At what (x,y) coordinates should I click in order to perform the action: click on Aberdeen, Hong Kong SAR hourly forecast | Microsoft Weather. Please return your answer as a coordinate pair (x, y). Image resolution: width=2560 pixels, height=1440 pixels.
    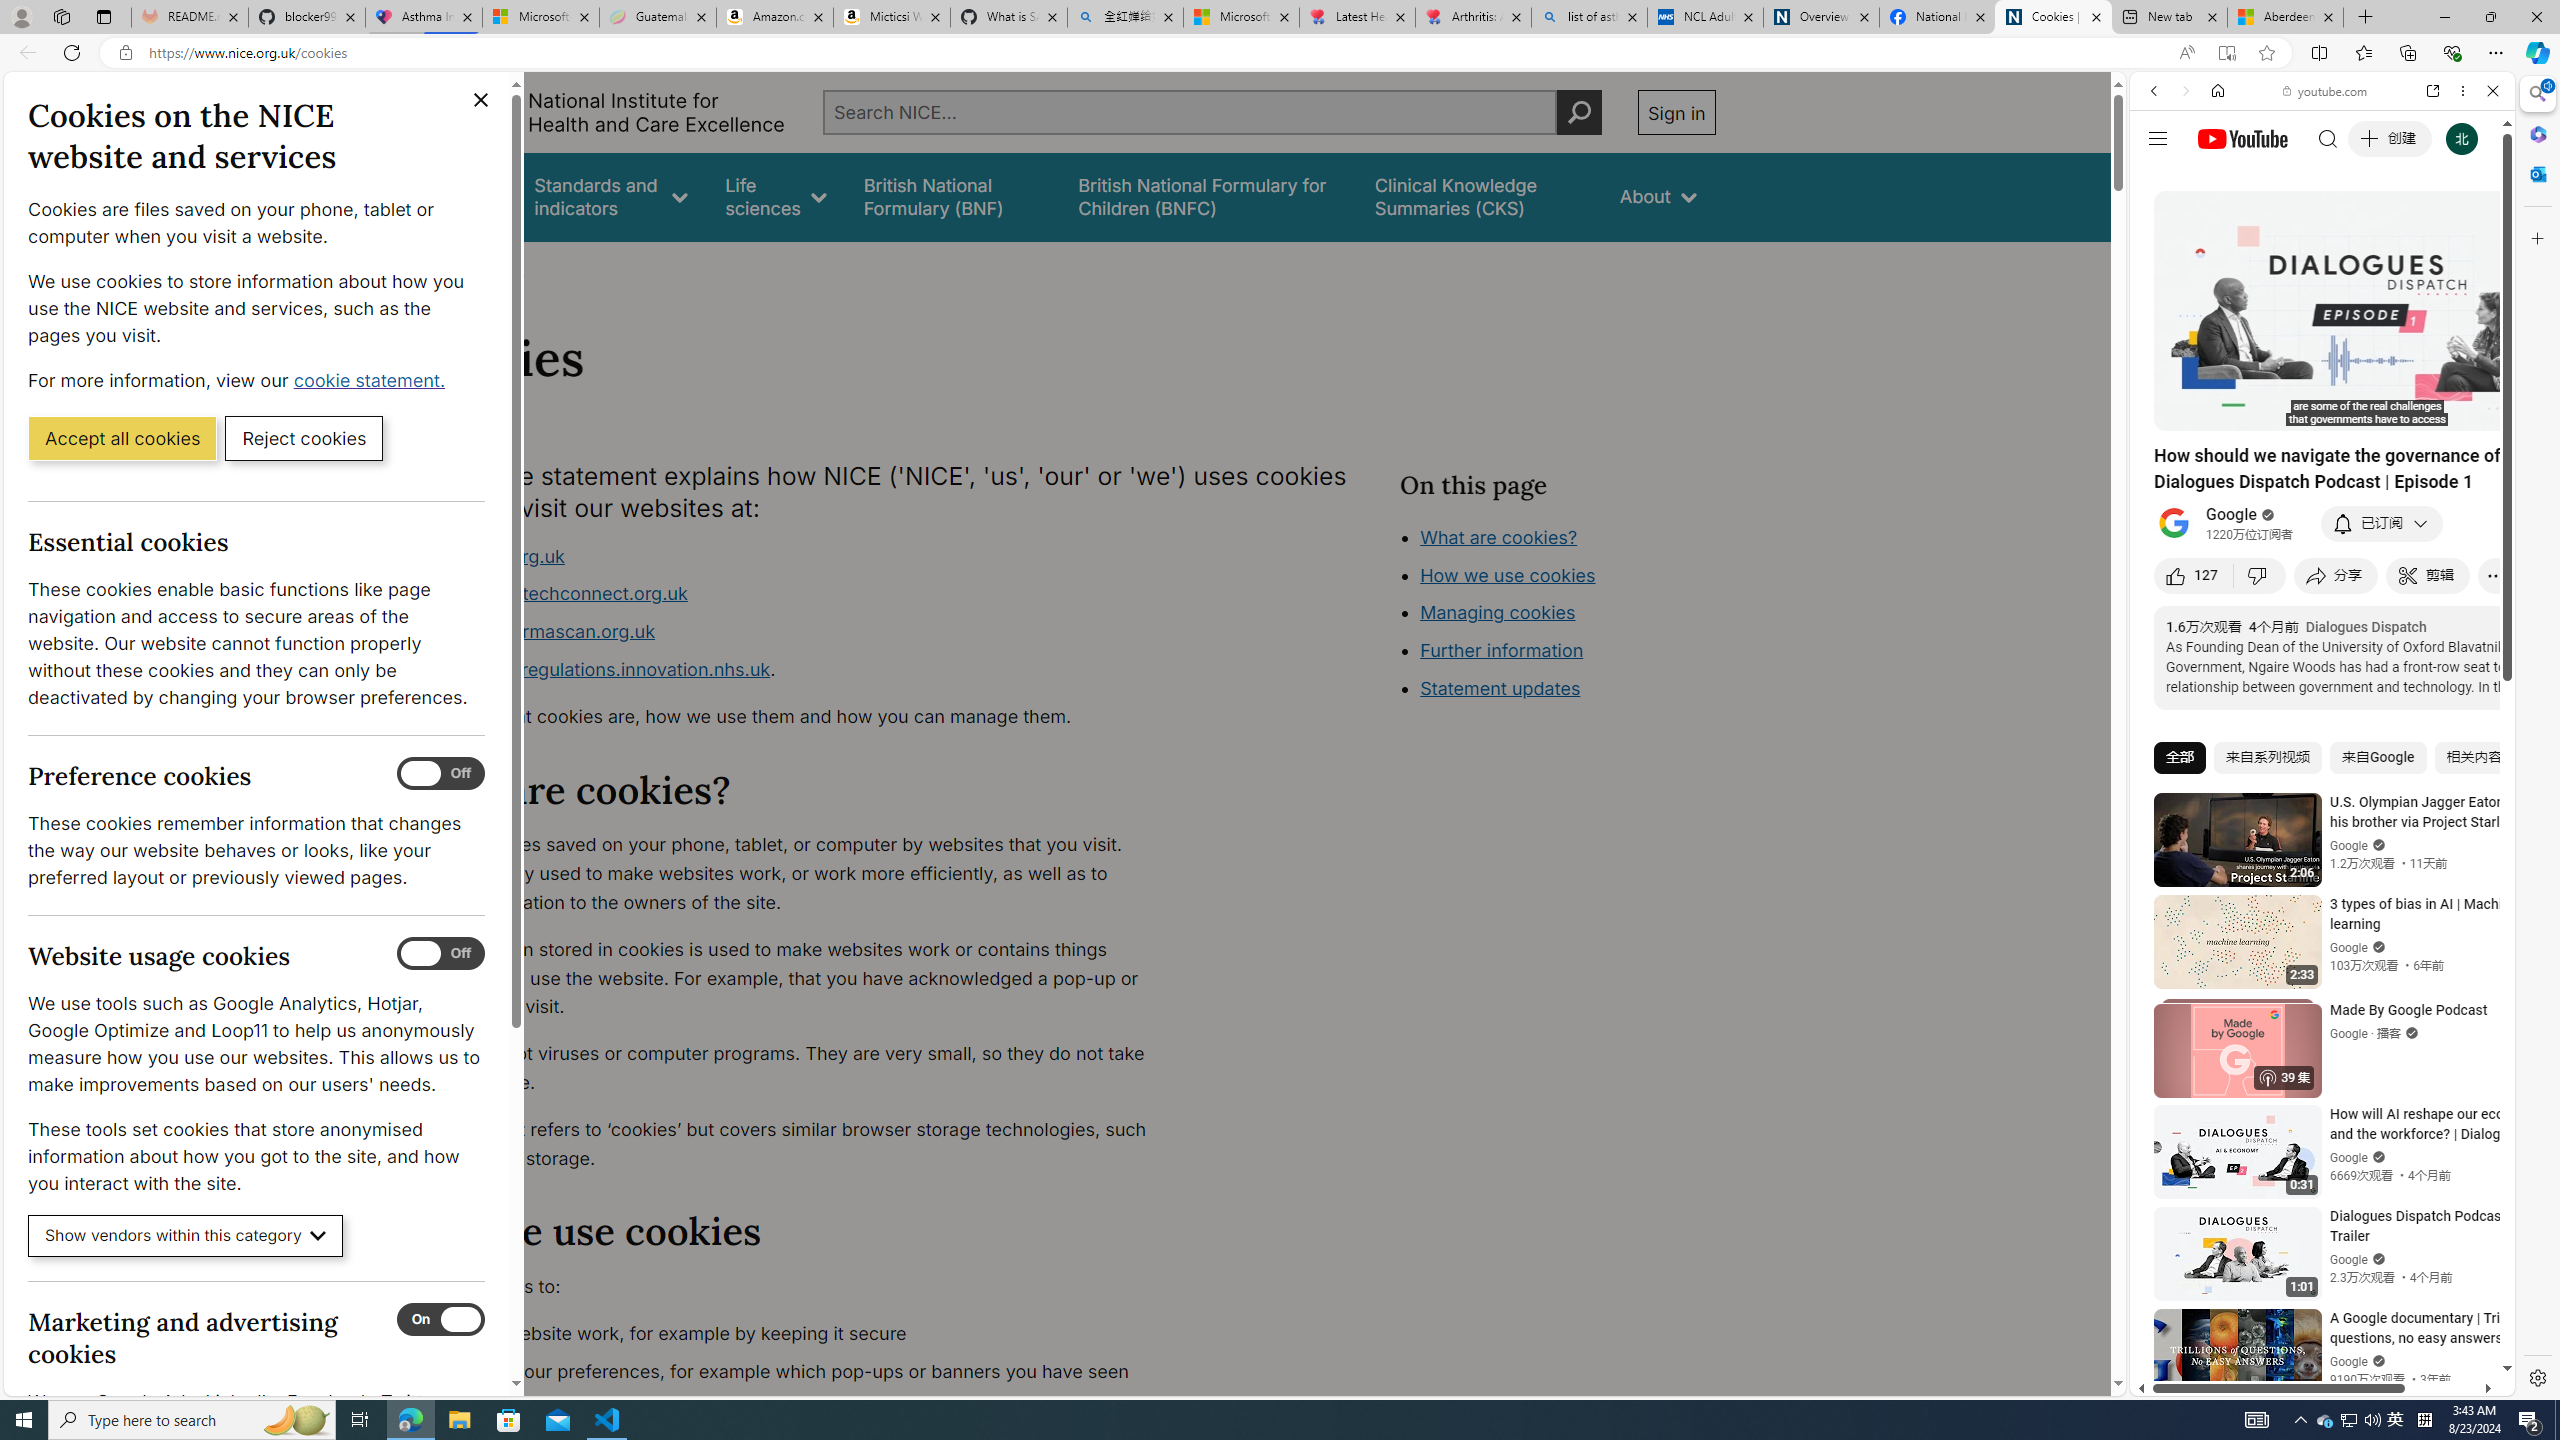
    Looking at the image, I should click on (2286, 17).